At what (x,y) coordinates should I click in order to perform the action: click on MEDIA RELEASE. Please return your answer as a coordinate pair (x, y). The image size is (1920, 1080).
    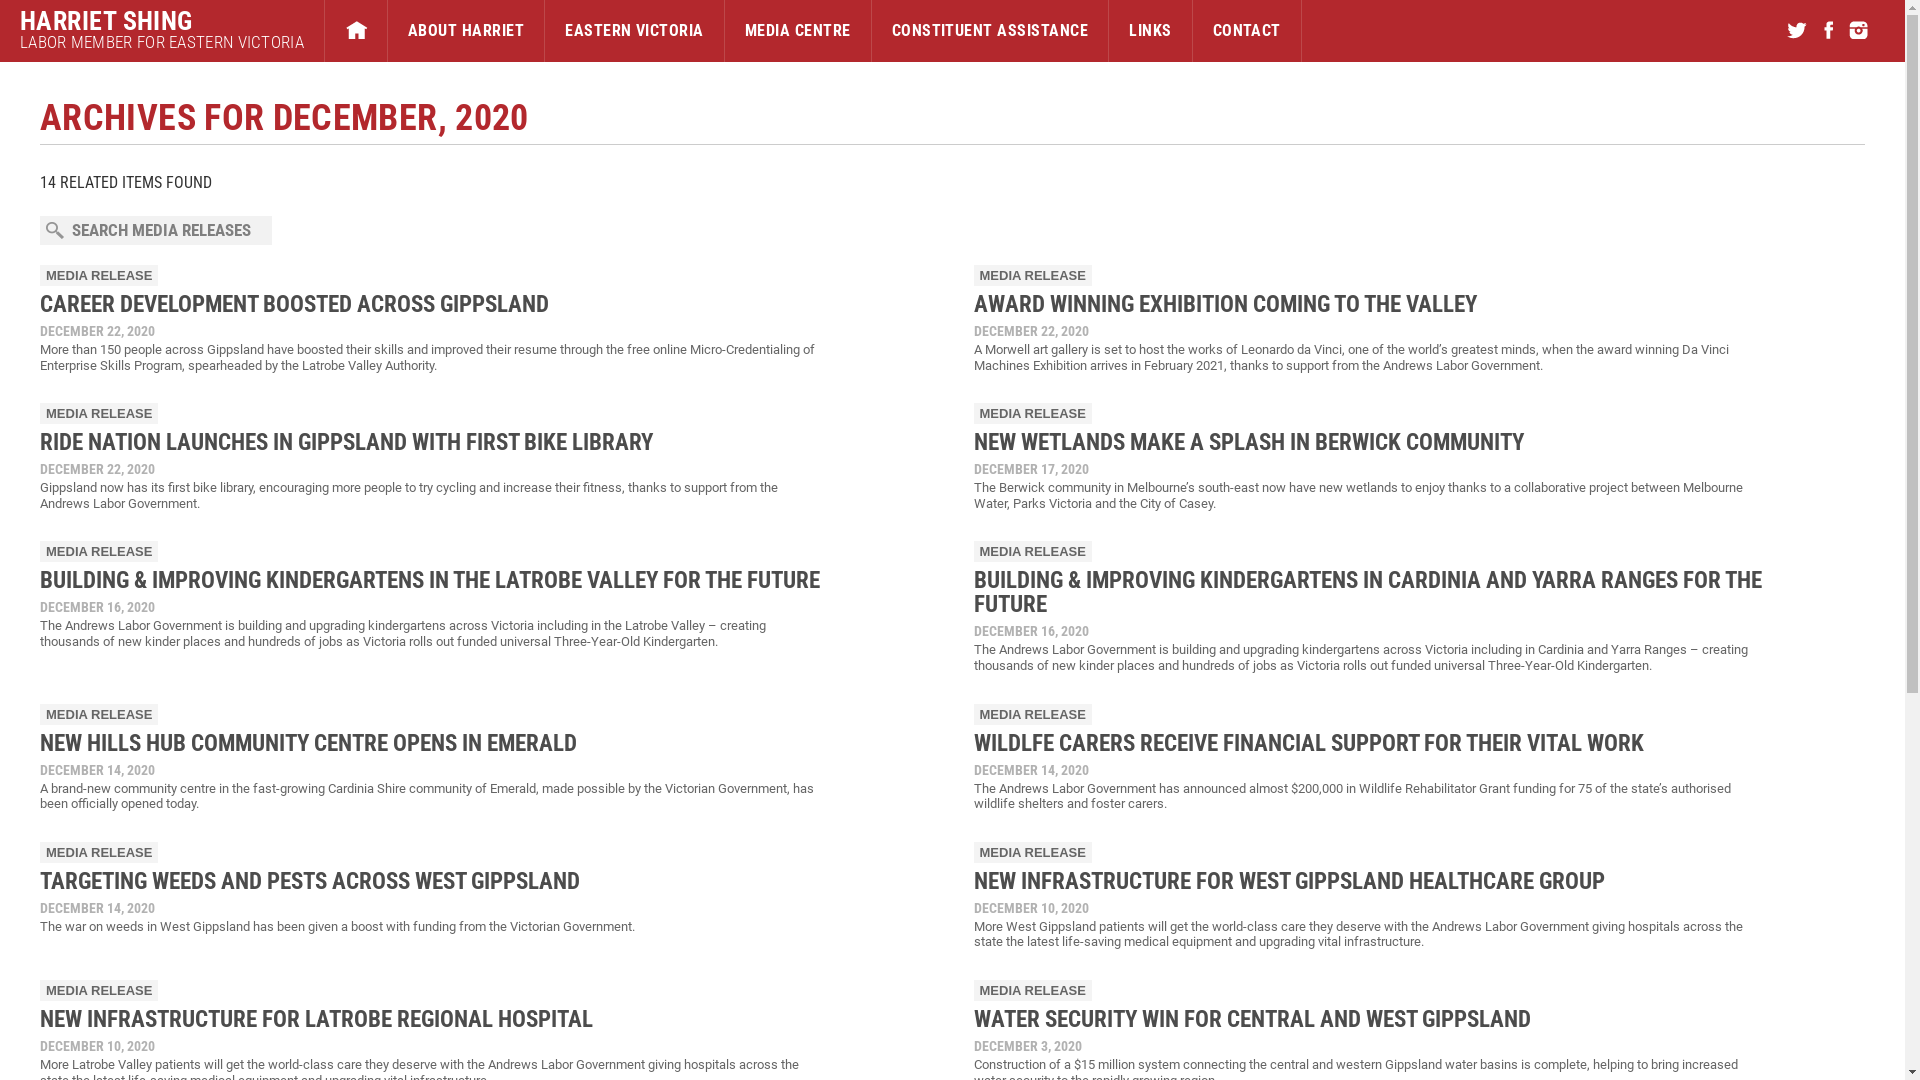
    Looking at the image, I should click on (99, 852).